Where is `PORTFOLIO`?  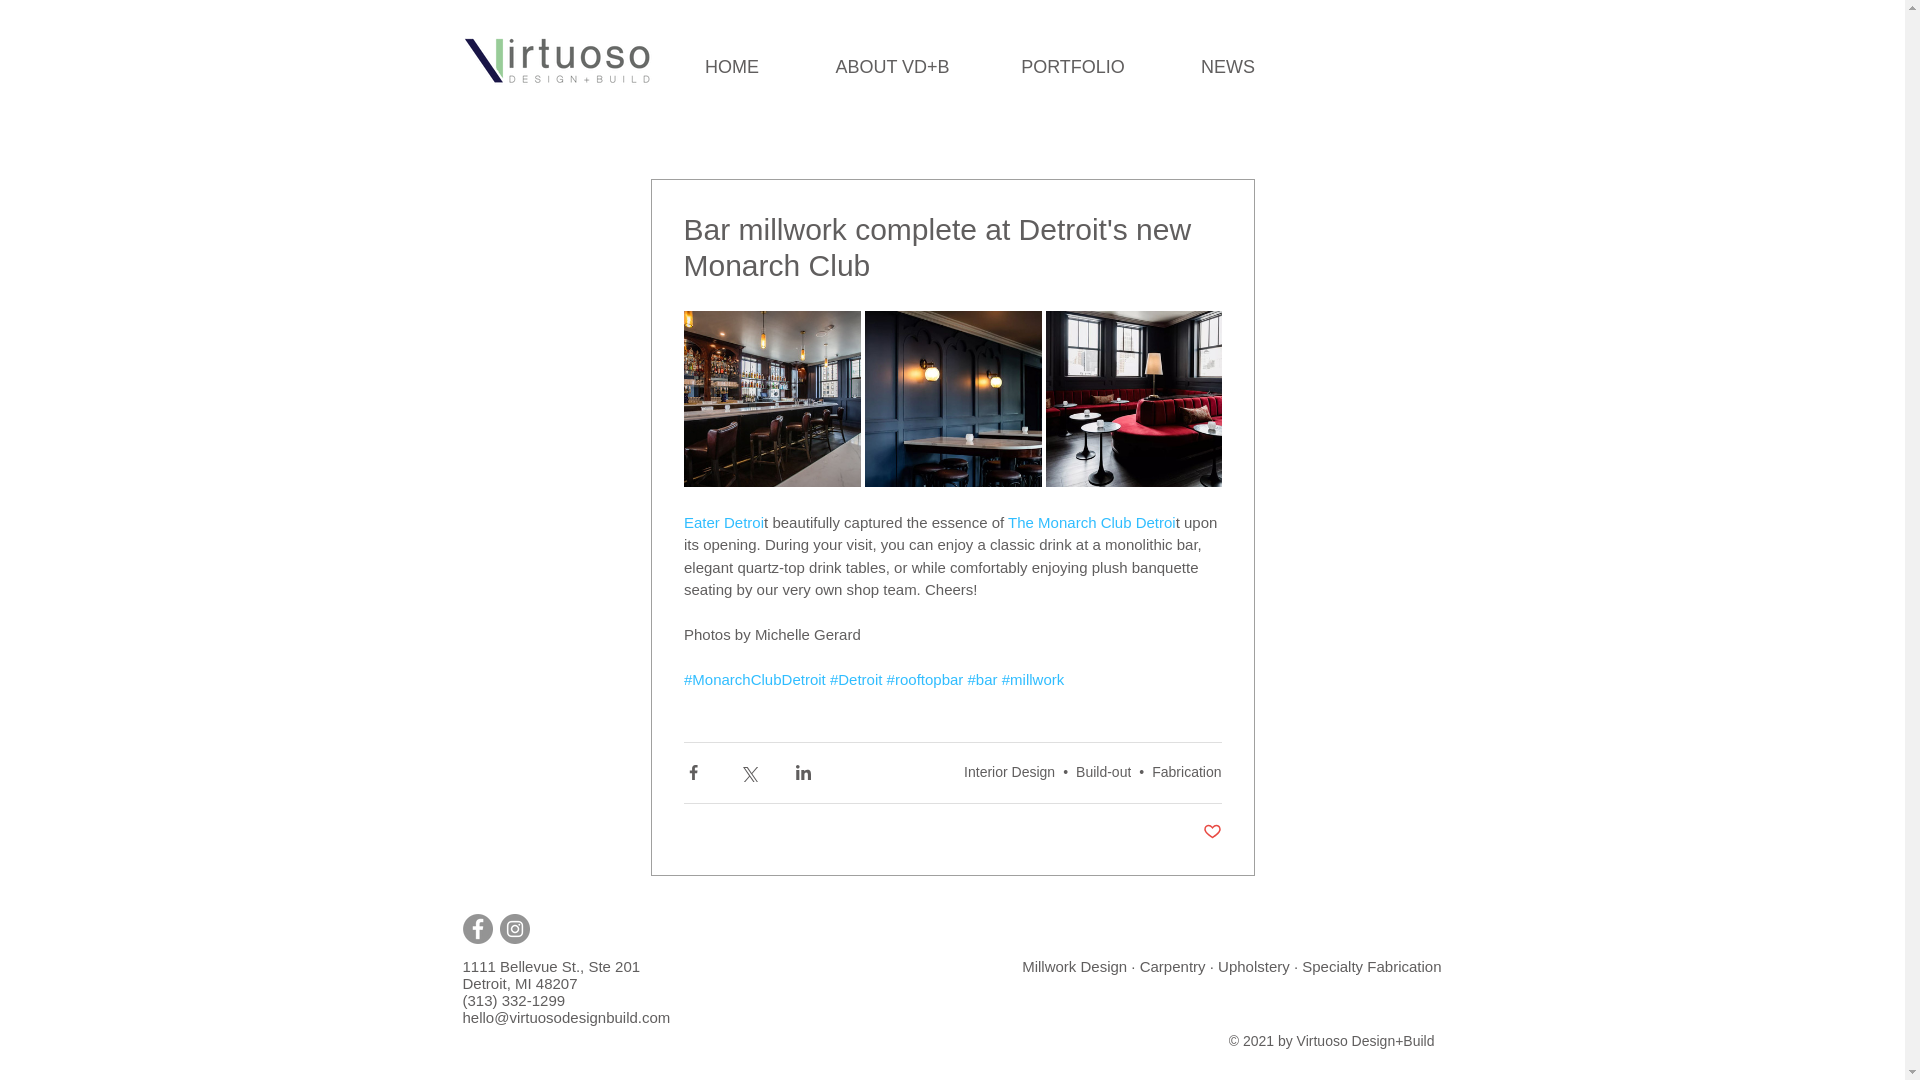 PORTFOLIO is located at coordinates (1074, 66).